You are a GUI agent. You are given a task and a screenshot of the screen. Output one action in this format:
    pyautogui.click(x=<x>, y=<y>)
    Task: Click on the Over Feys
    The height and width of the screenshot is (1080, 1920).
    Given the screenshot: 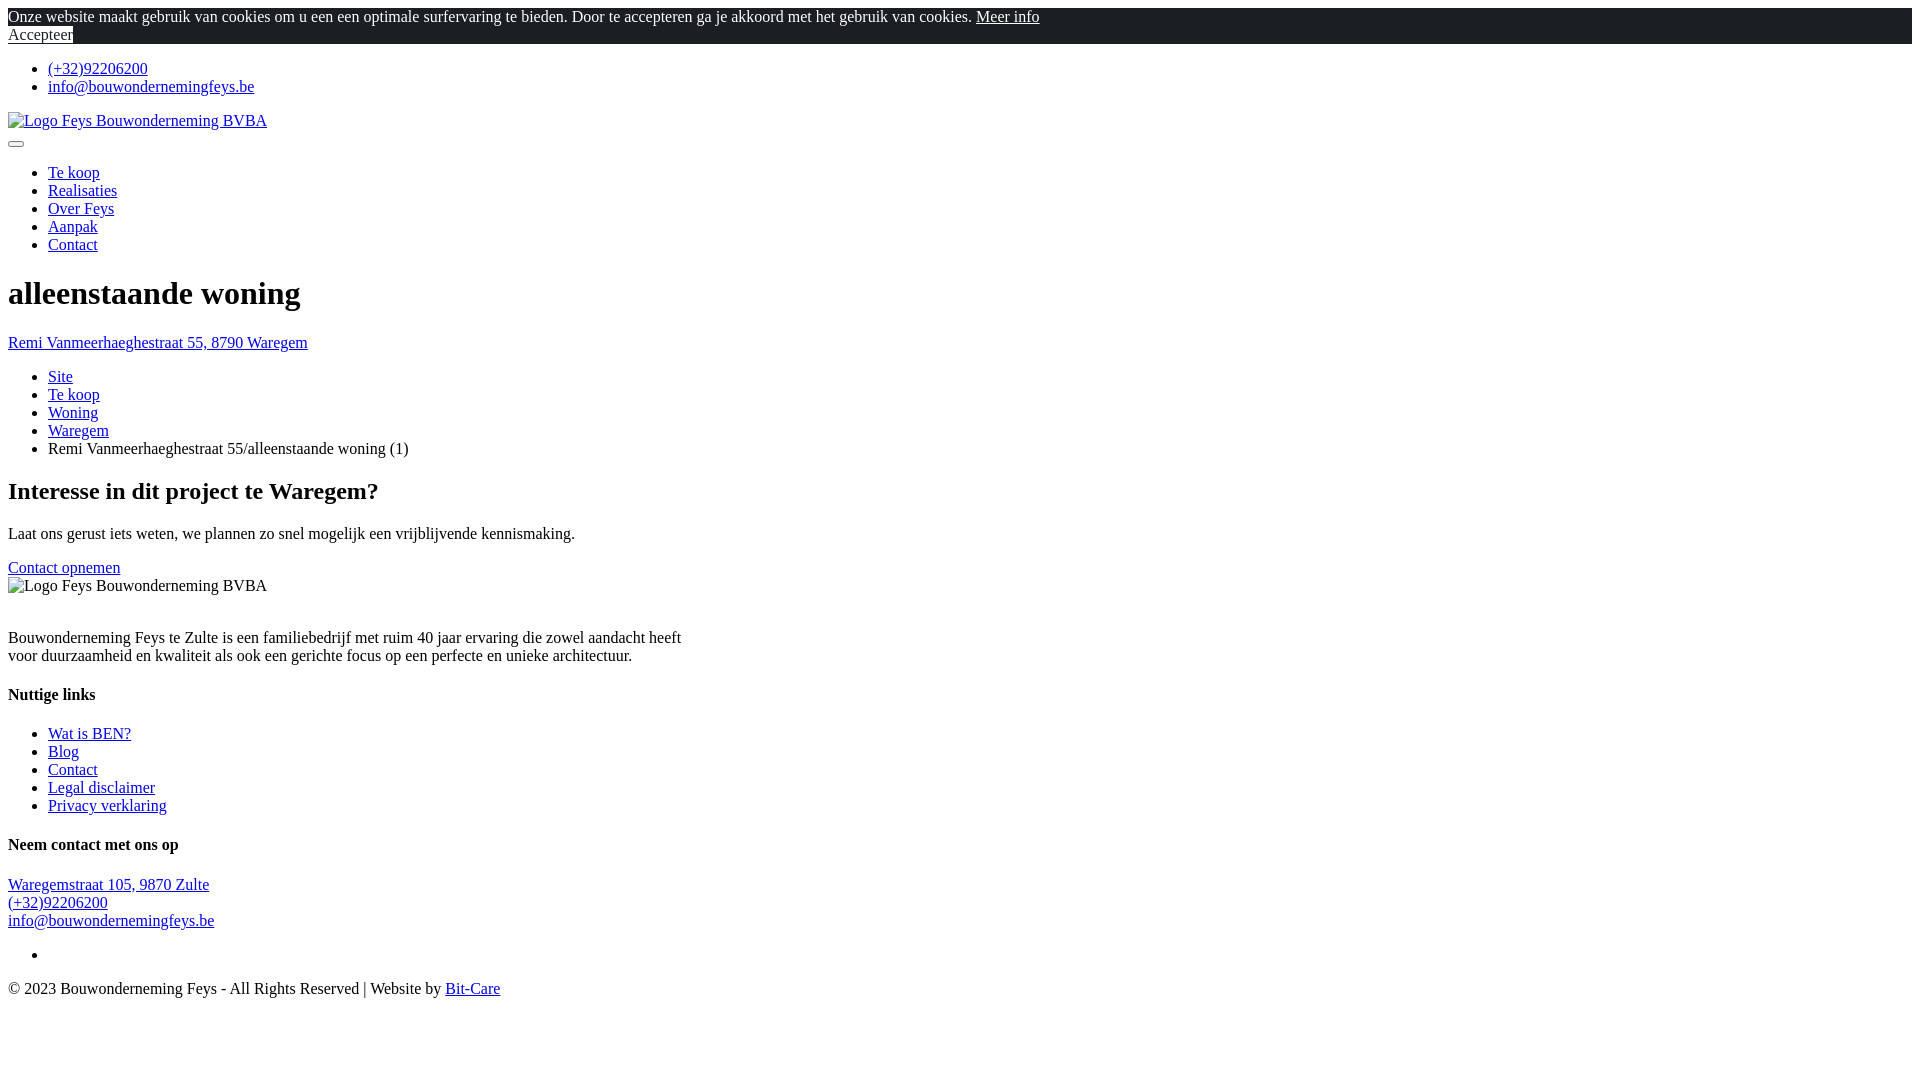 What is the action you would take?
    pyautogui.click(x=81, y=208)
    